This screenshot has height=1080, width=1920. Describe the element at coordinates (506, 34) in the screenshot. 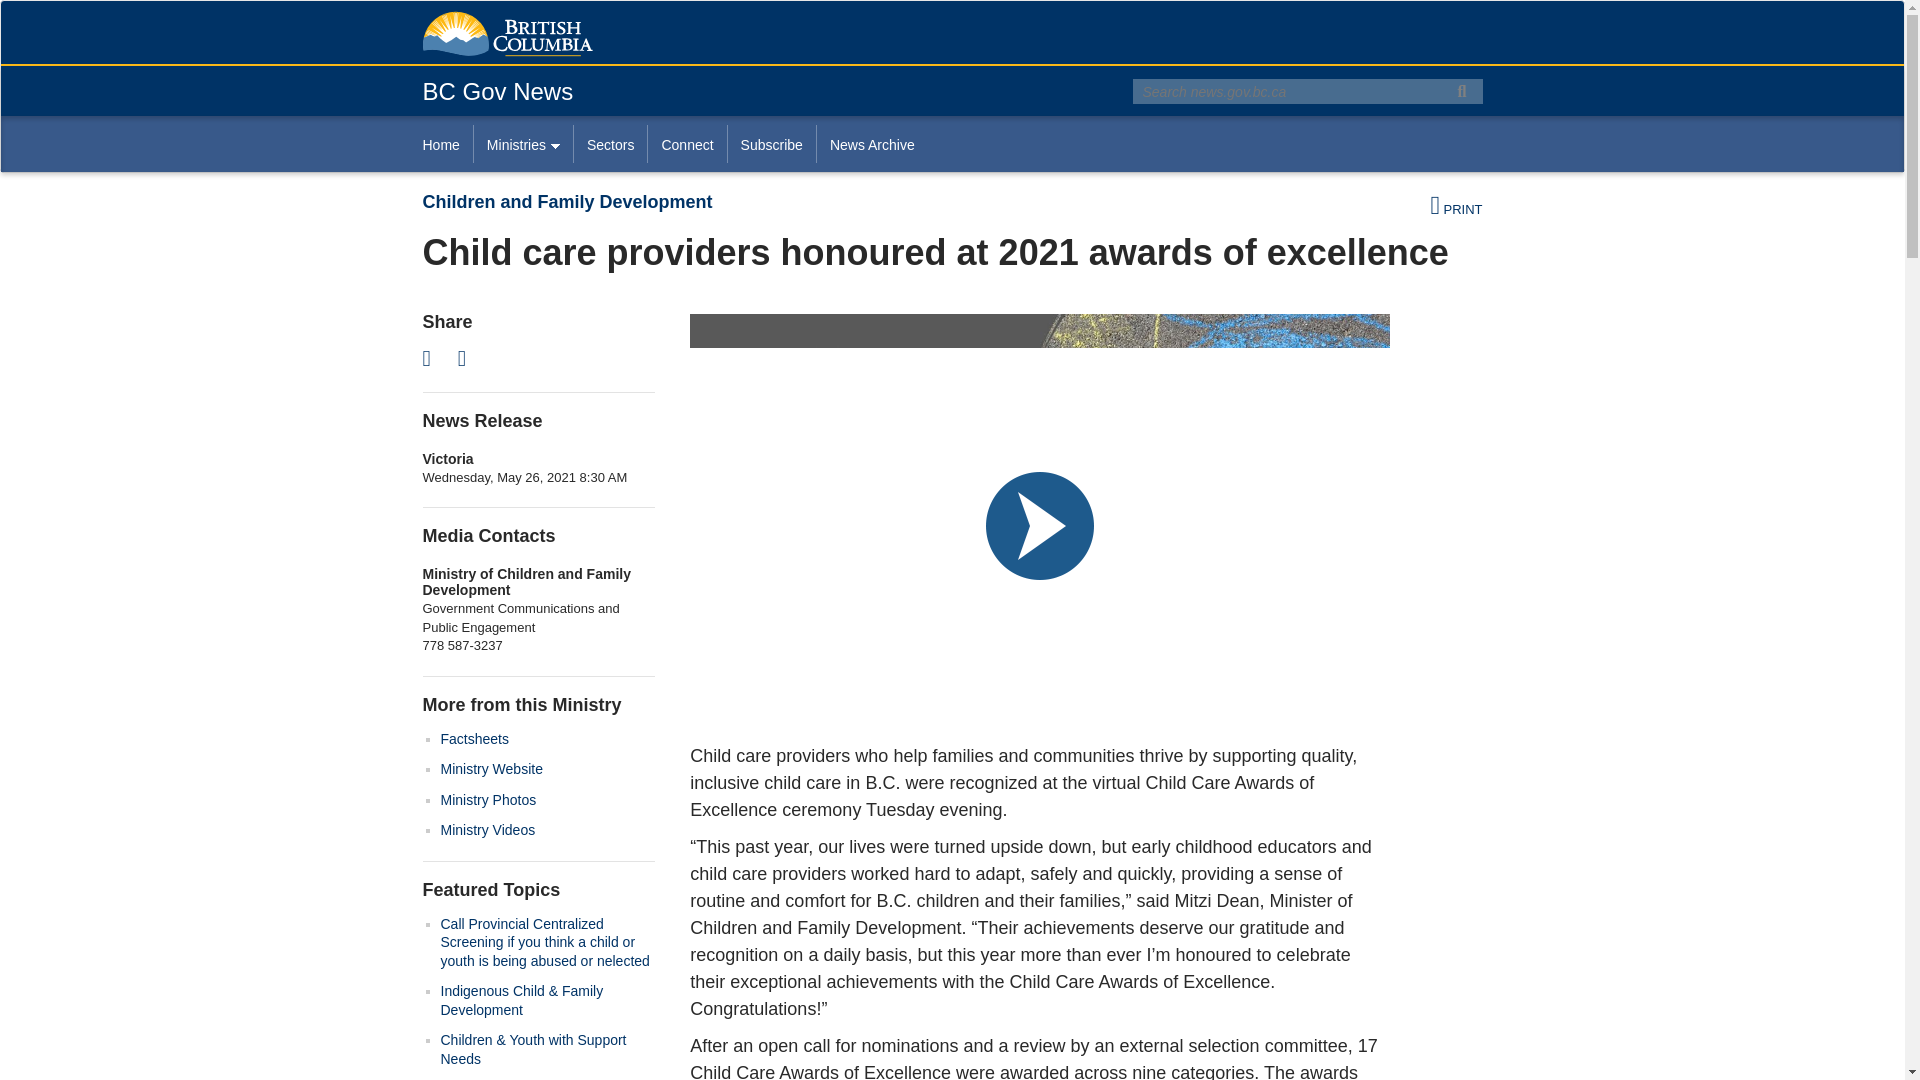

I see `Government of B.C.` at that location.